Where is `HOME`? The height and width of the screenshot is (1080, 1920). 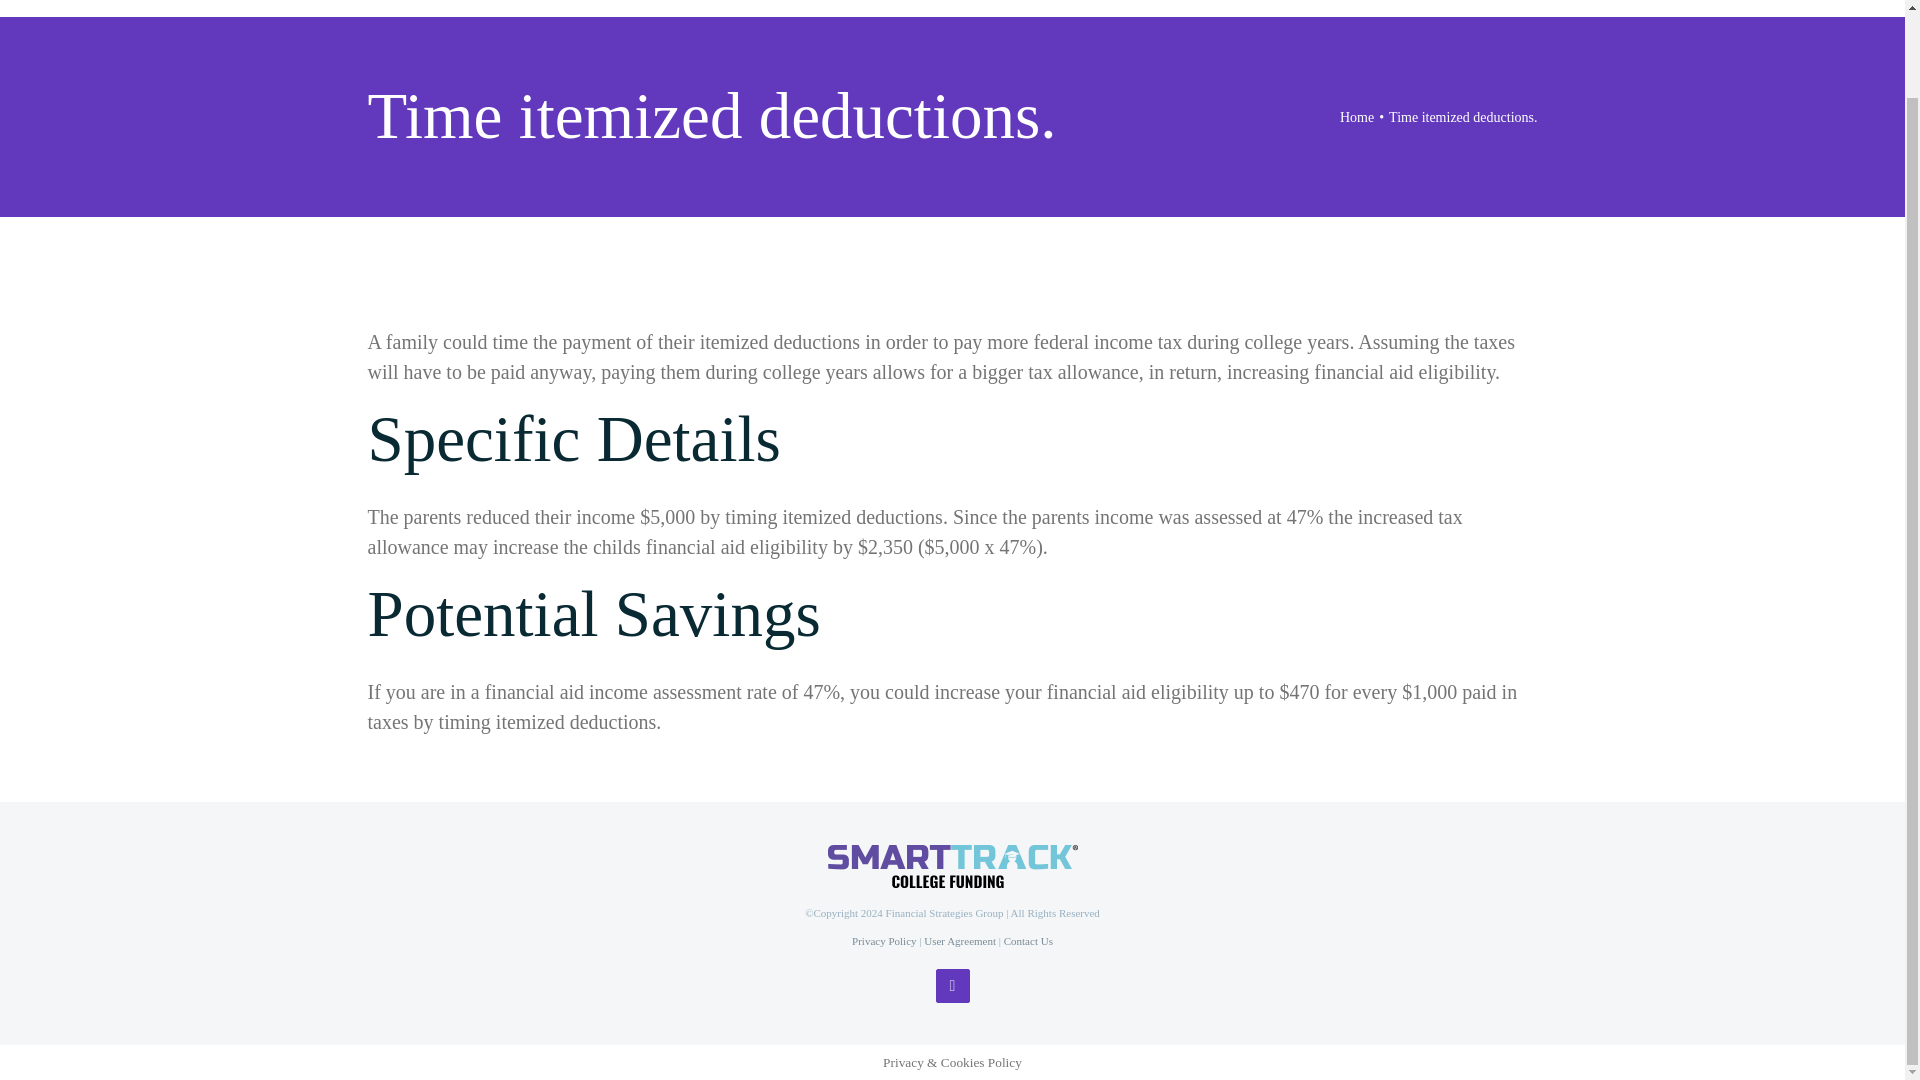 HOME is located at coordinates (768, 3).